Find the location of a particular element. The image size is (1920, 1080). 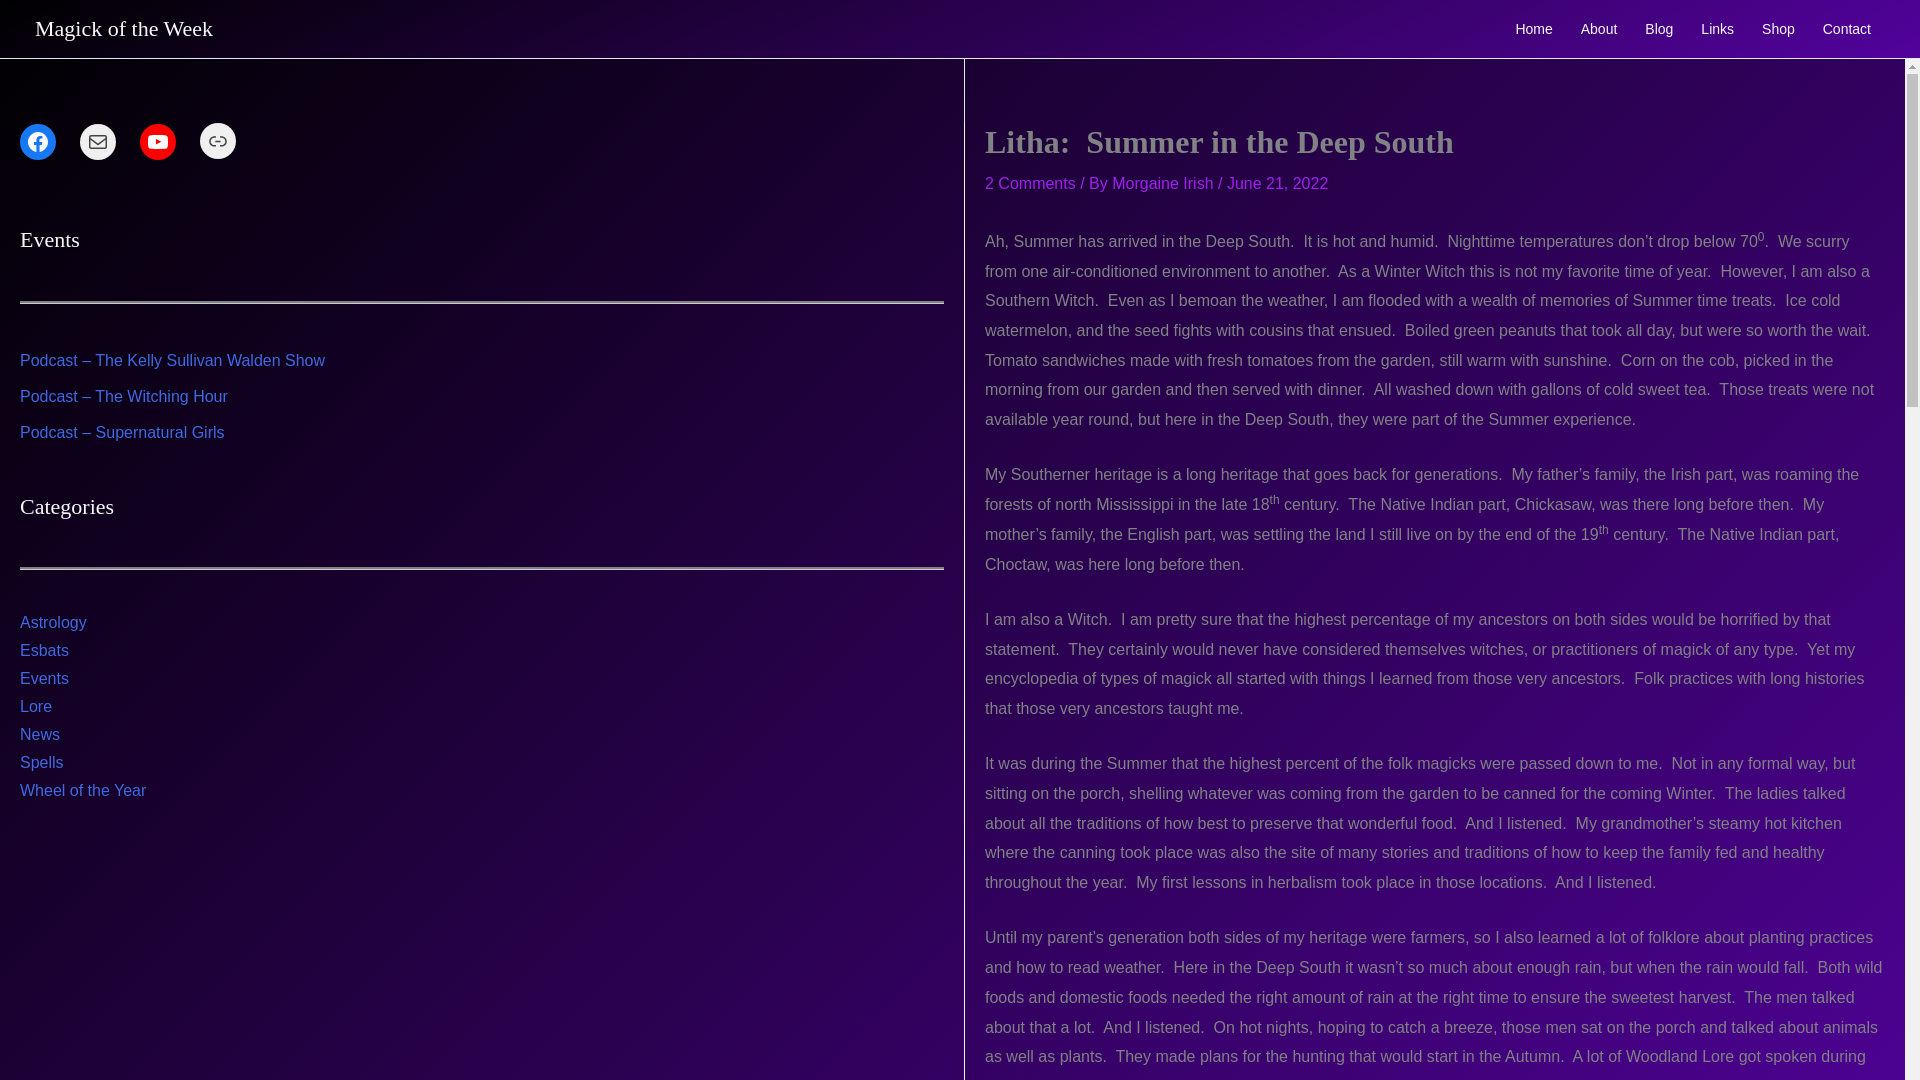

Contact is located at coordinates (1846, 28).